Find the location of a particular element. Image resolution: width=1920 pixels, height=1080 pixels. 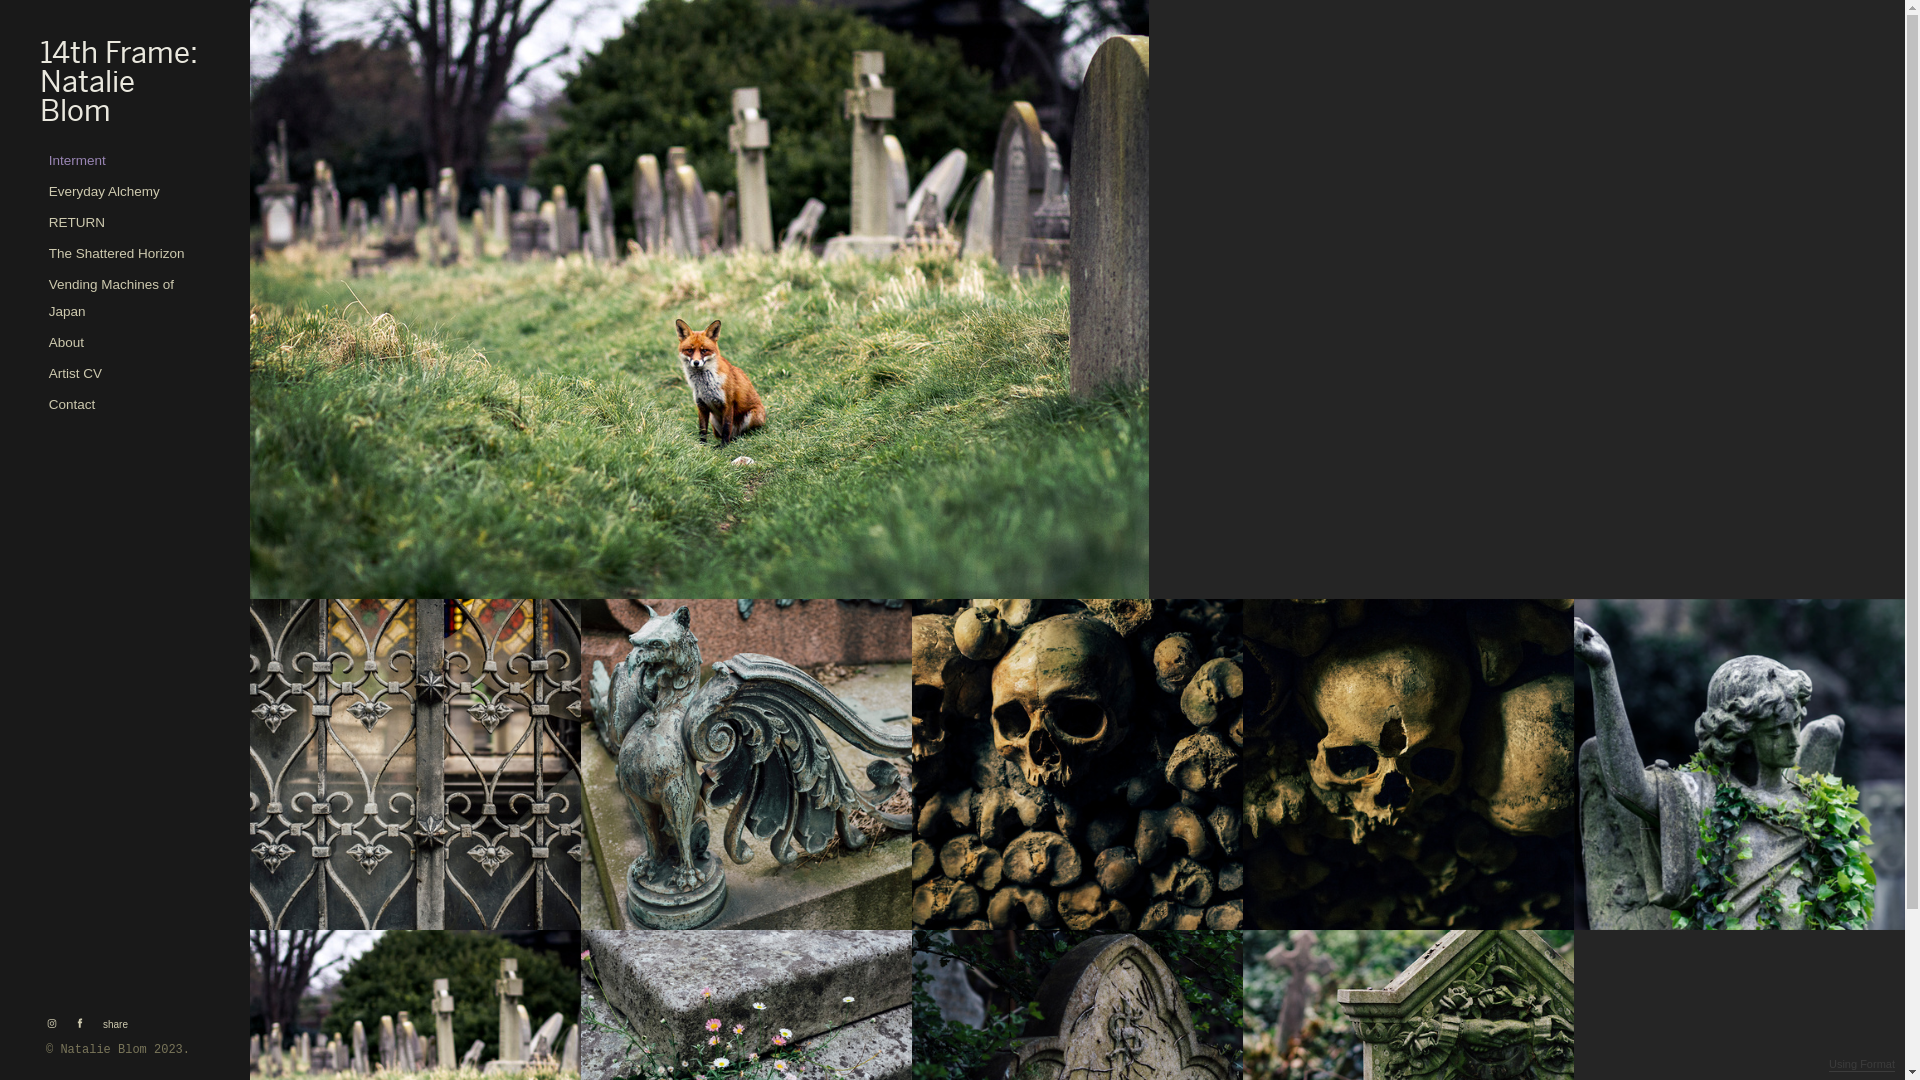

Everyday Alchemy is located at coordinates (104, 192).